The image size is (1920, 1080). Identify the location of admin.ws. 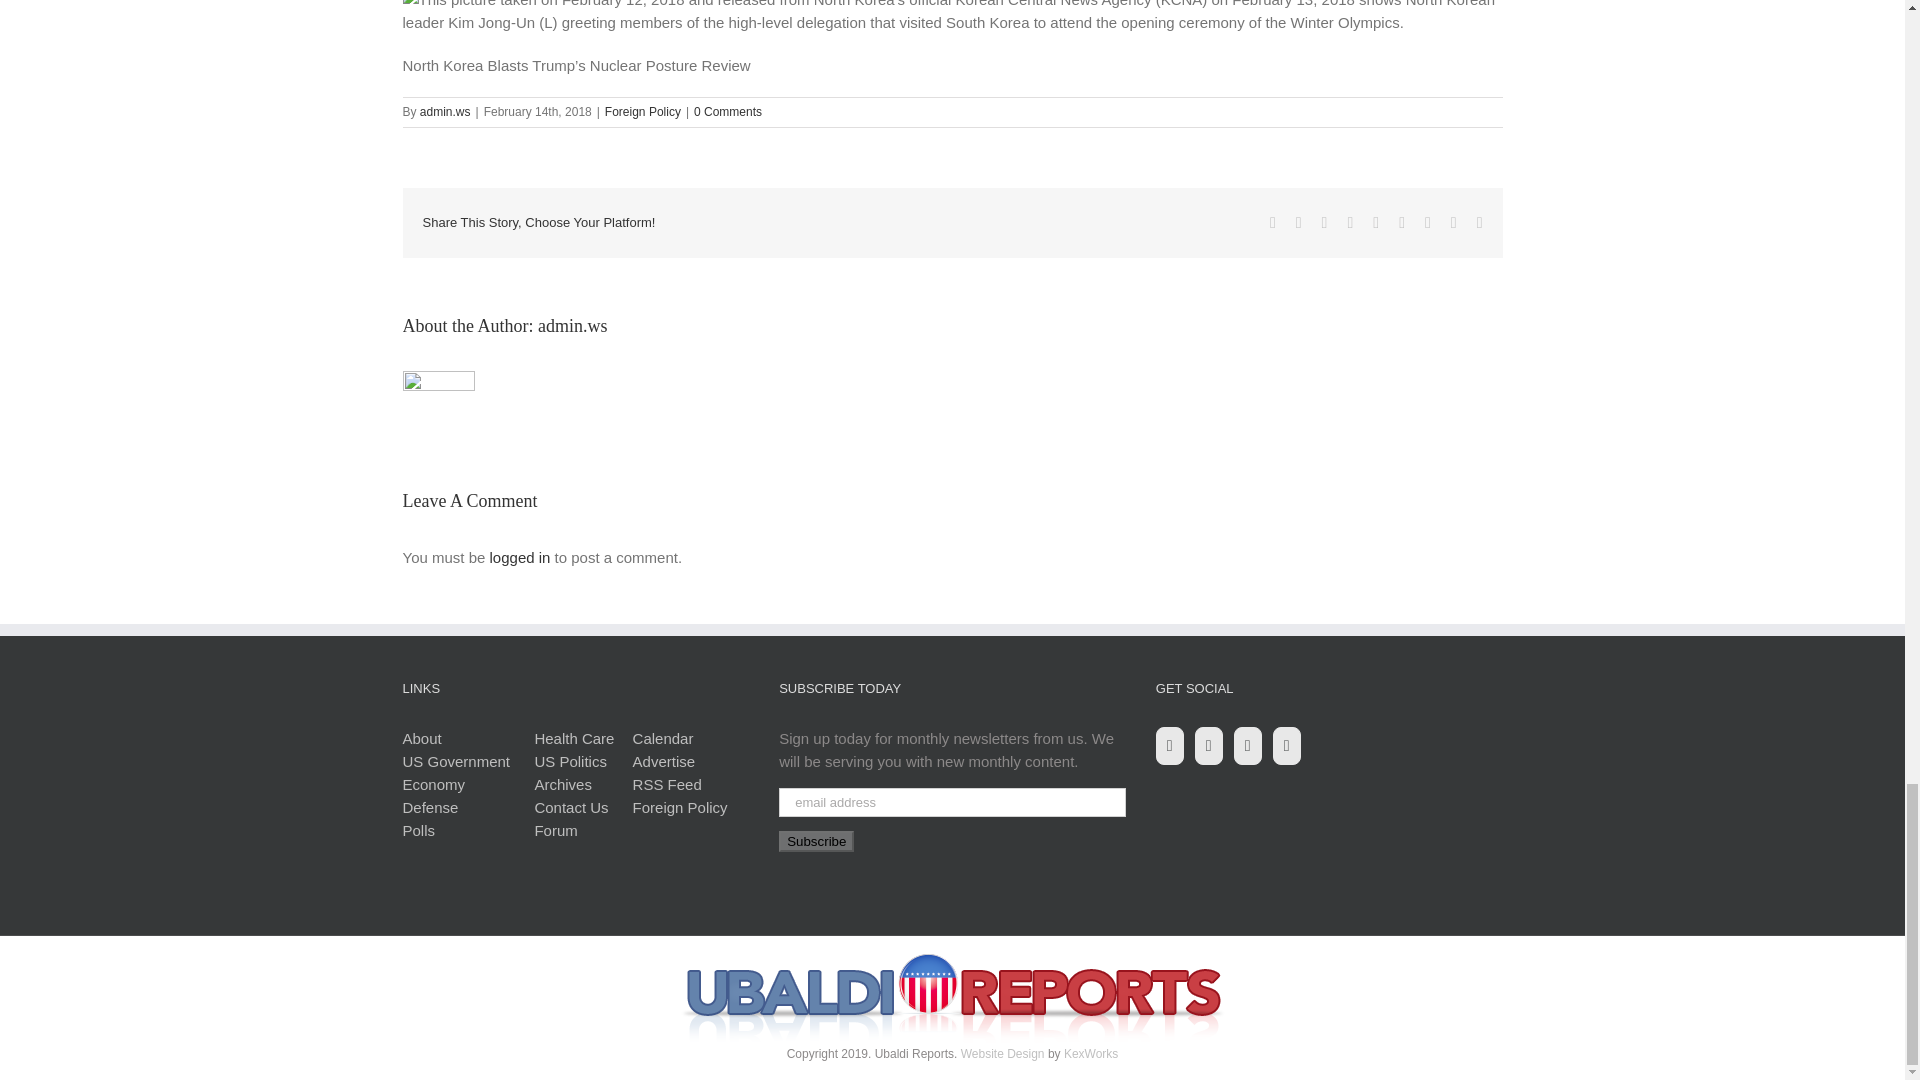
(445, 111).